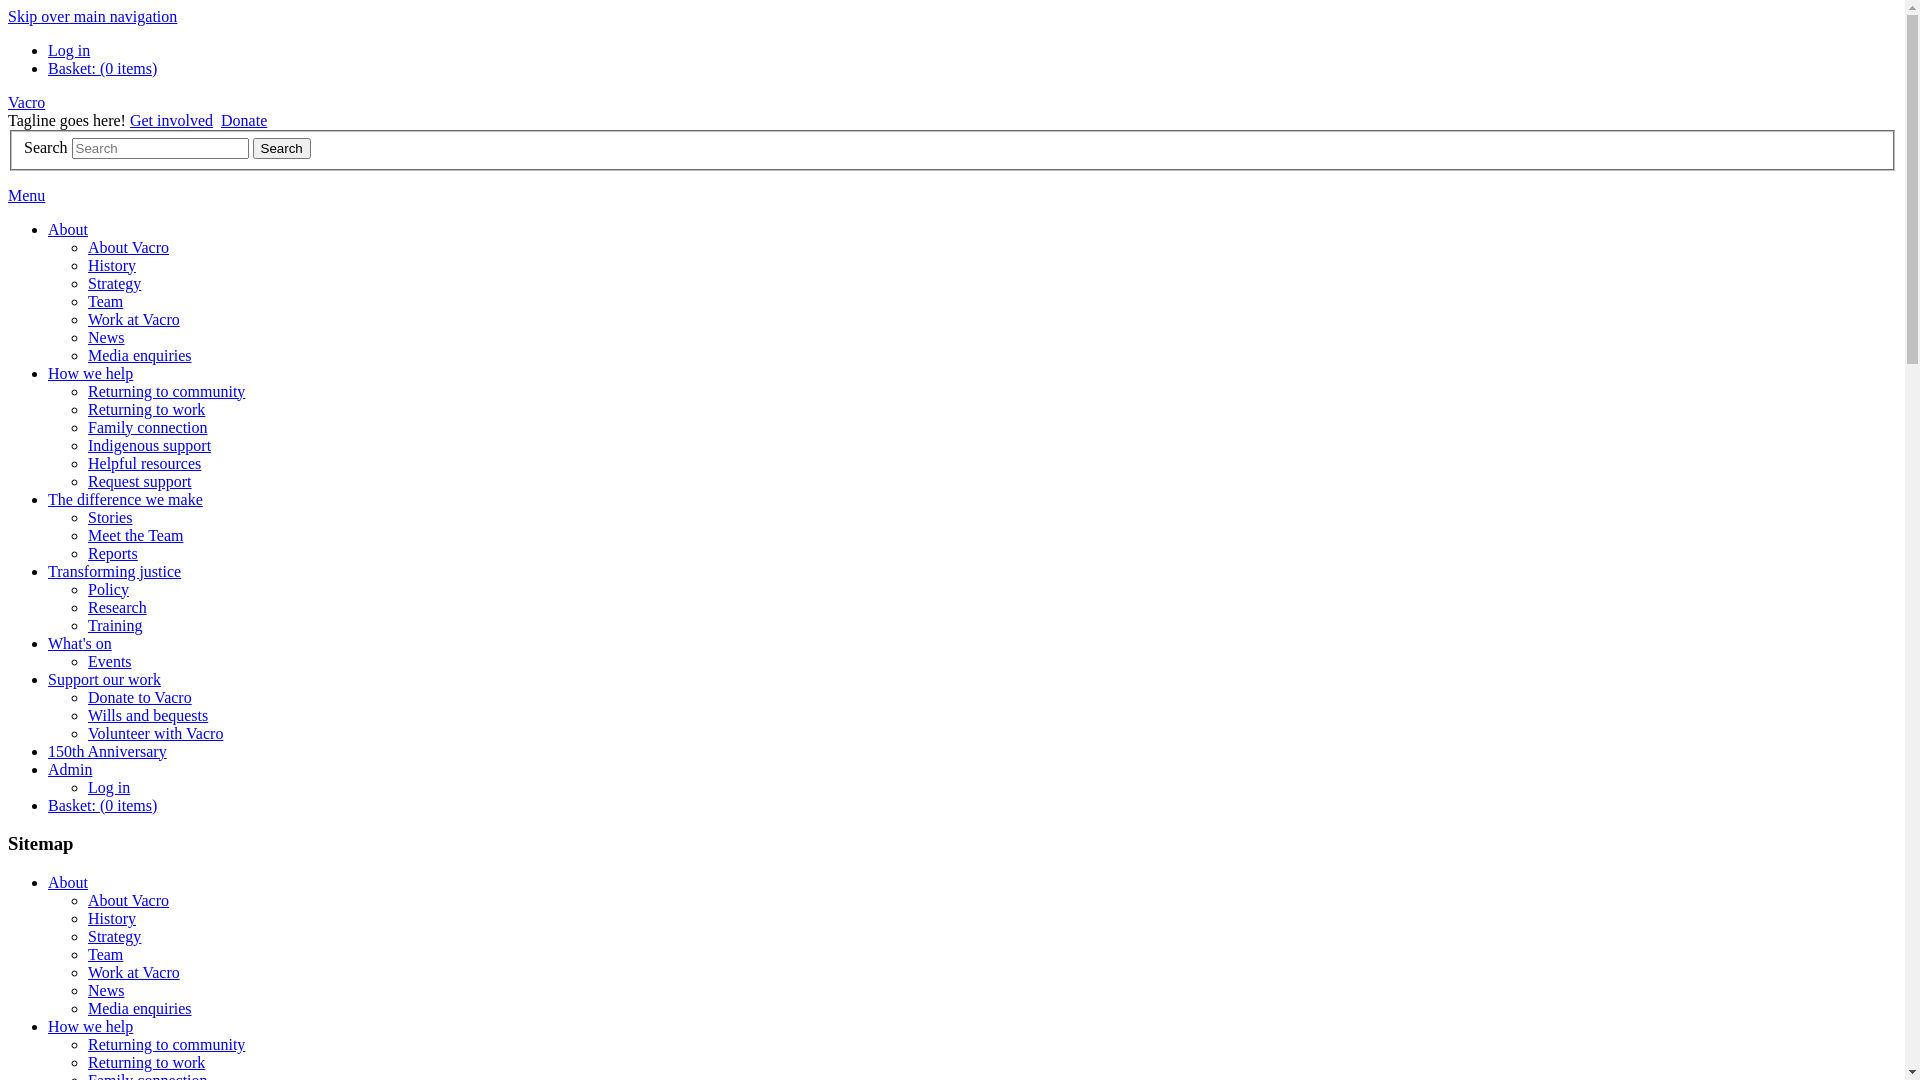 The image size is (1920, 1080). Describe the element at coordinates (113, 554) in the screenshot. I see `Reports` at that location.